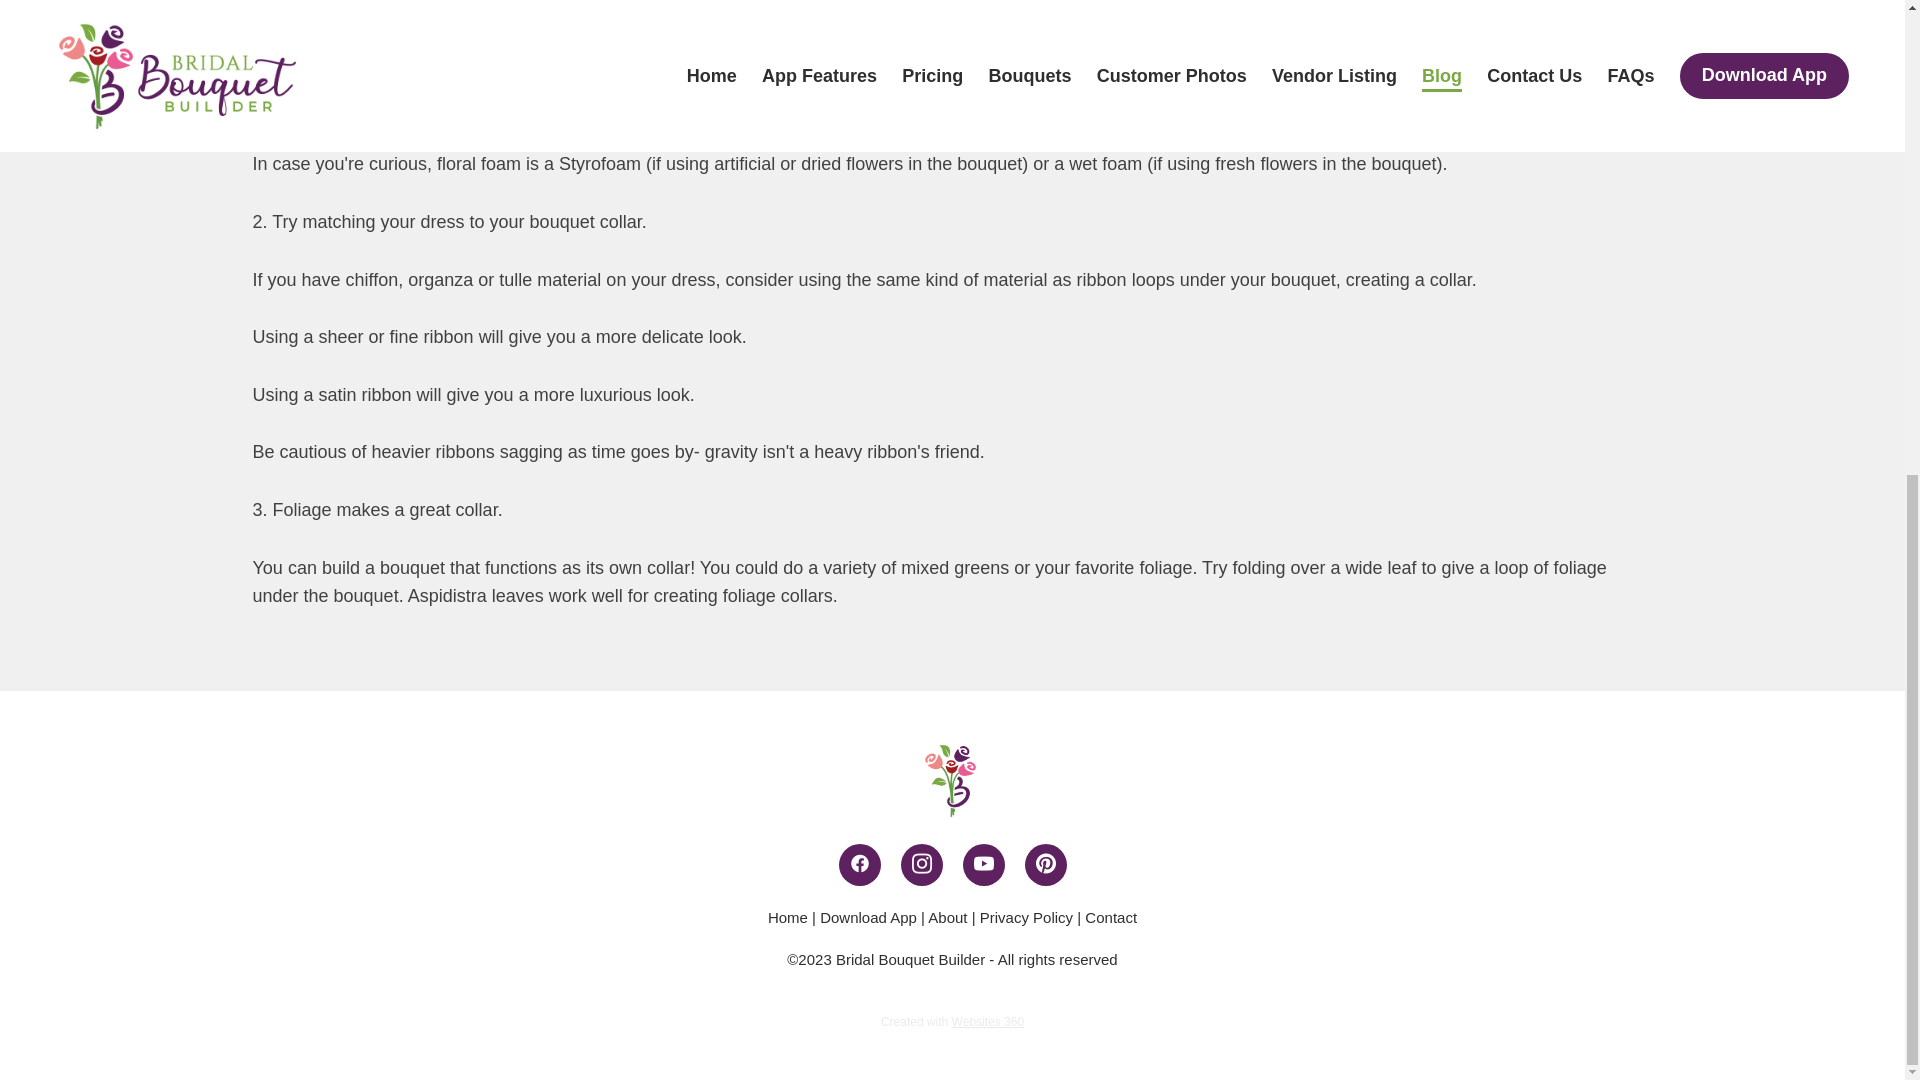 This screenshot has width=1920, height=1080. Describe the element at coordinates (947, 917) in the screenshot. I see `About` at that location.